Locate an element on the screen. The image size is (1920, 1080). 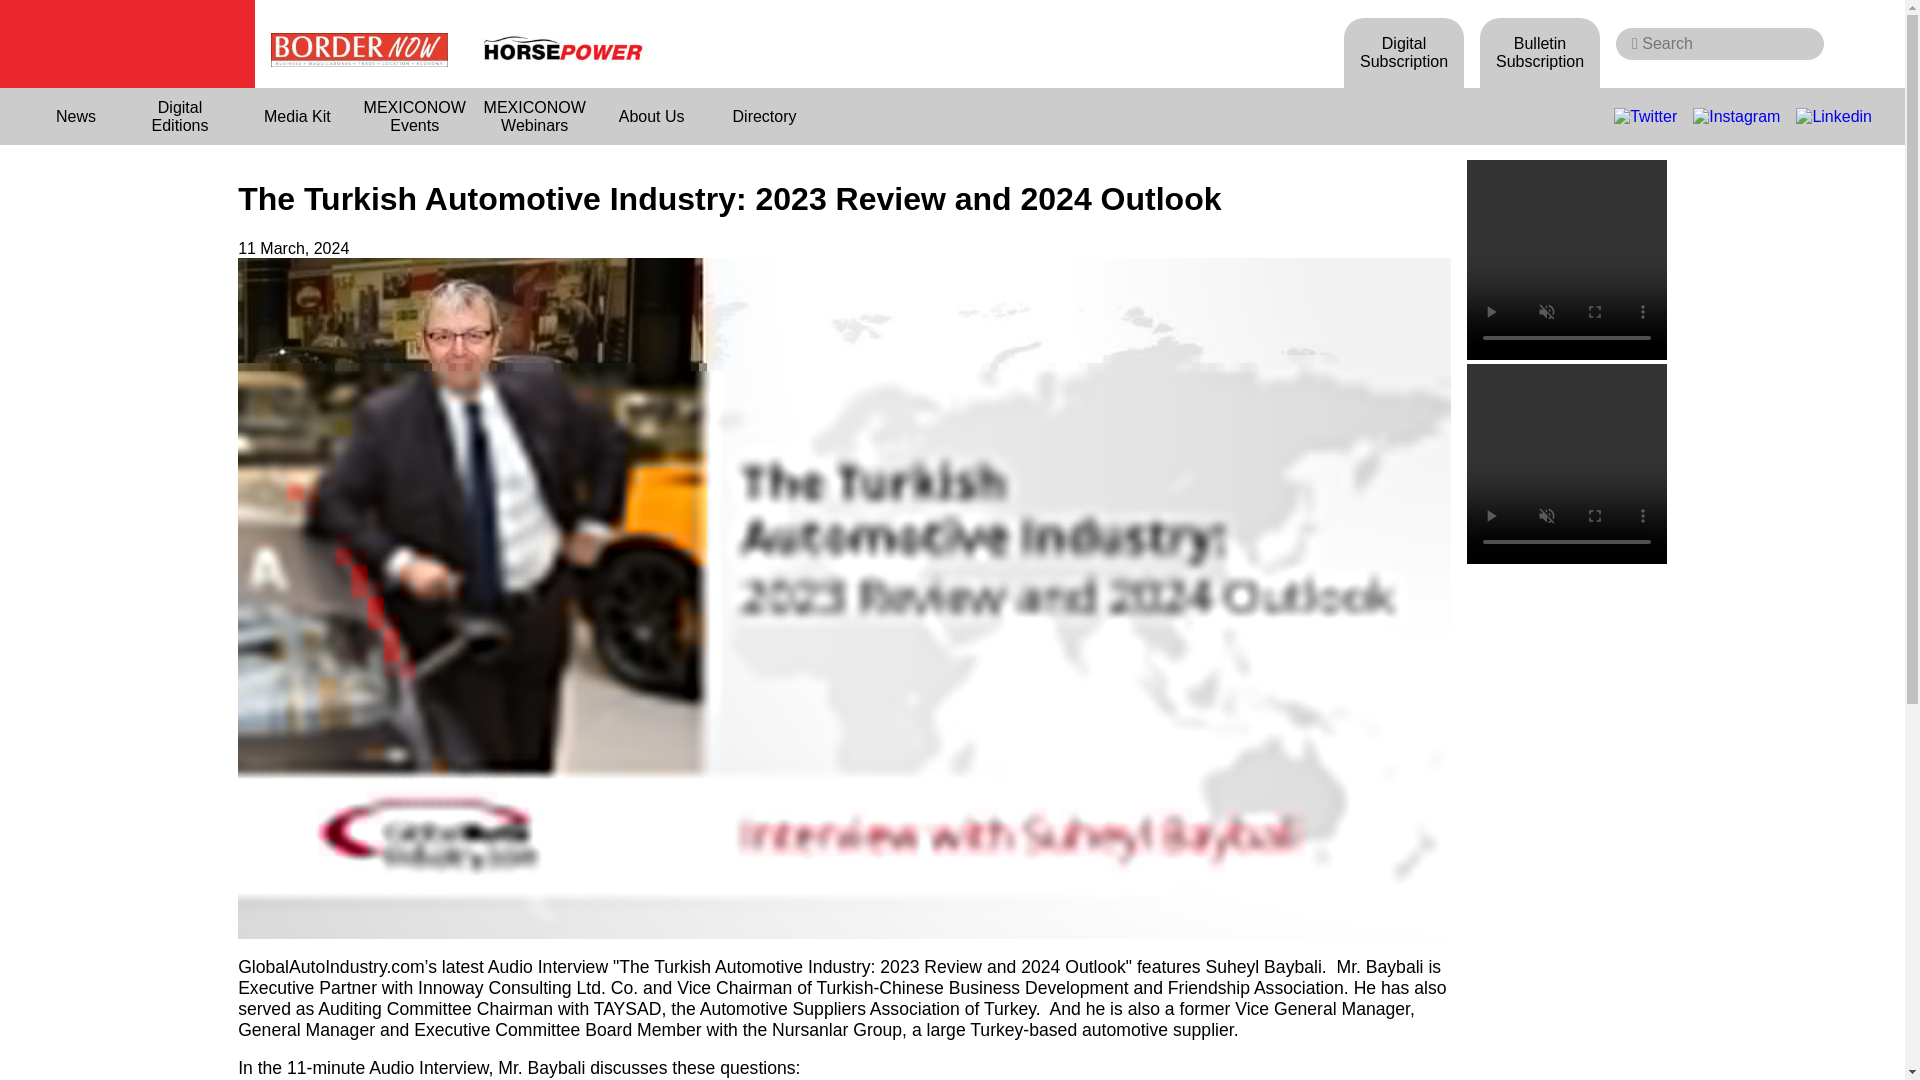
About Us is located at coordinates (652, 116).